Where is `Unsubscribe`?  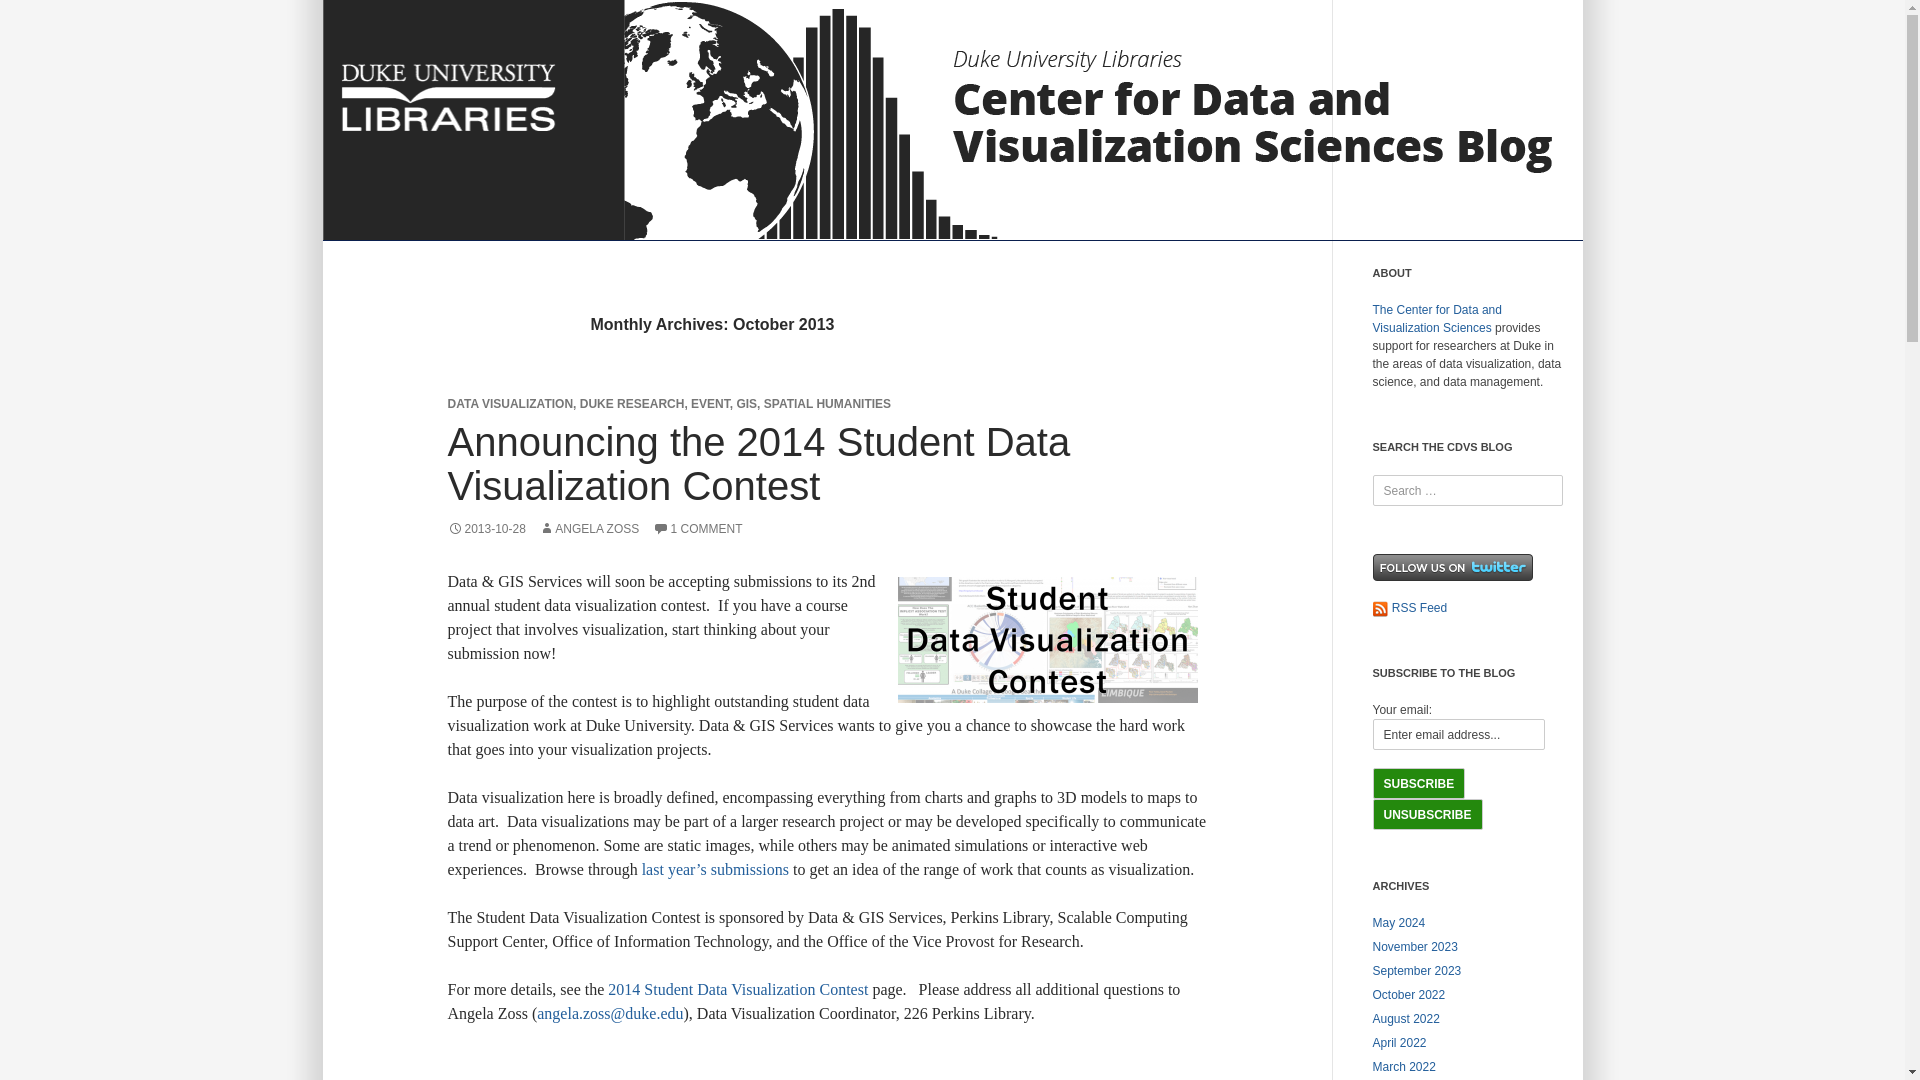 Unsubscribe is located at coordinates (1427, 814).